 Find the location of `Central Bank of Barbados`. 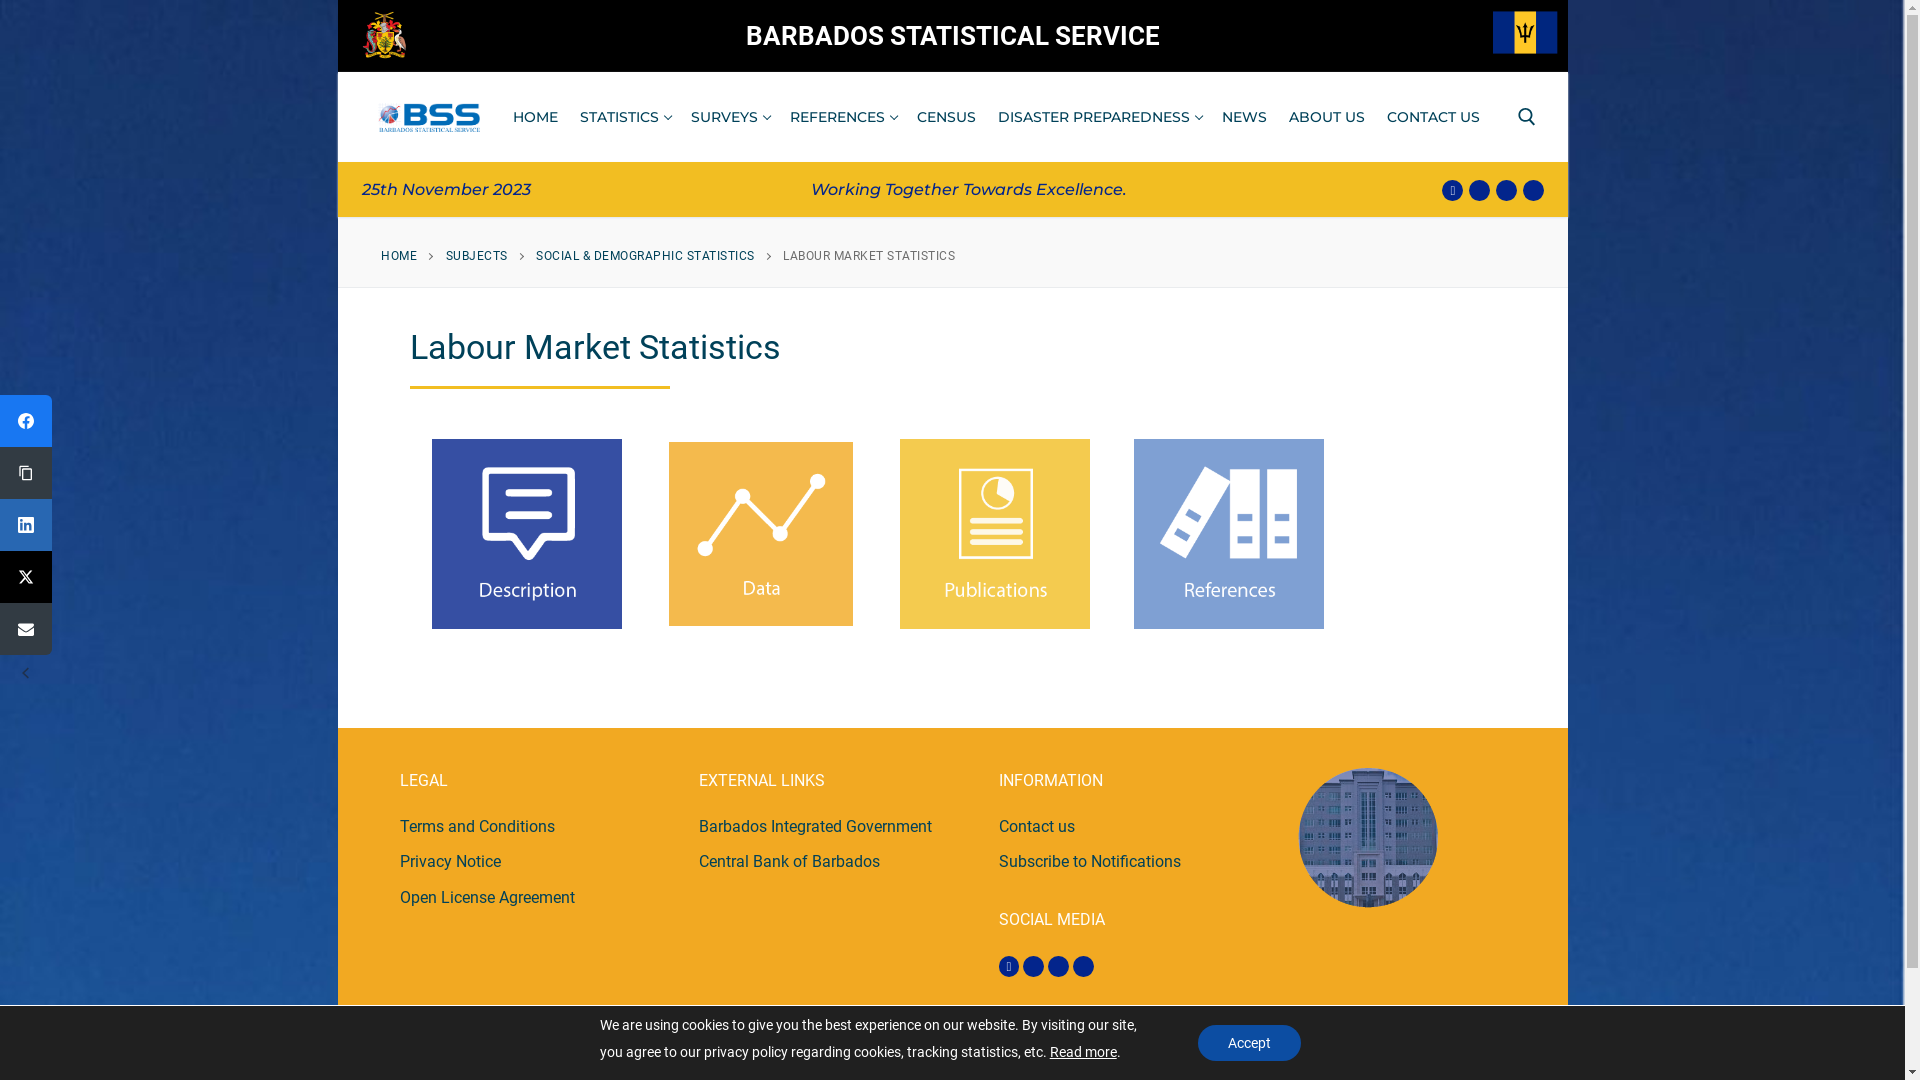

Central Bank of Barbados is located at coordinates (790, 862).